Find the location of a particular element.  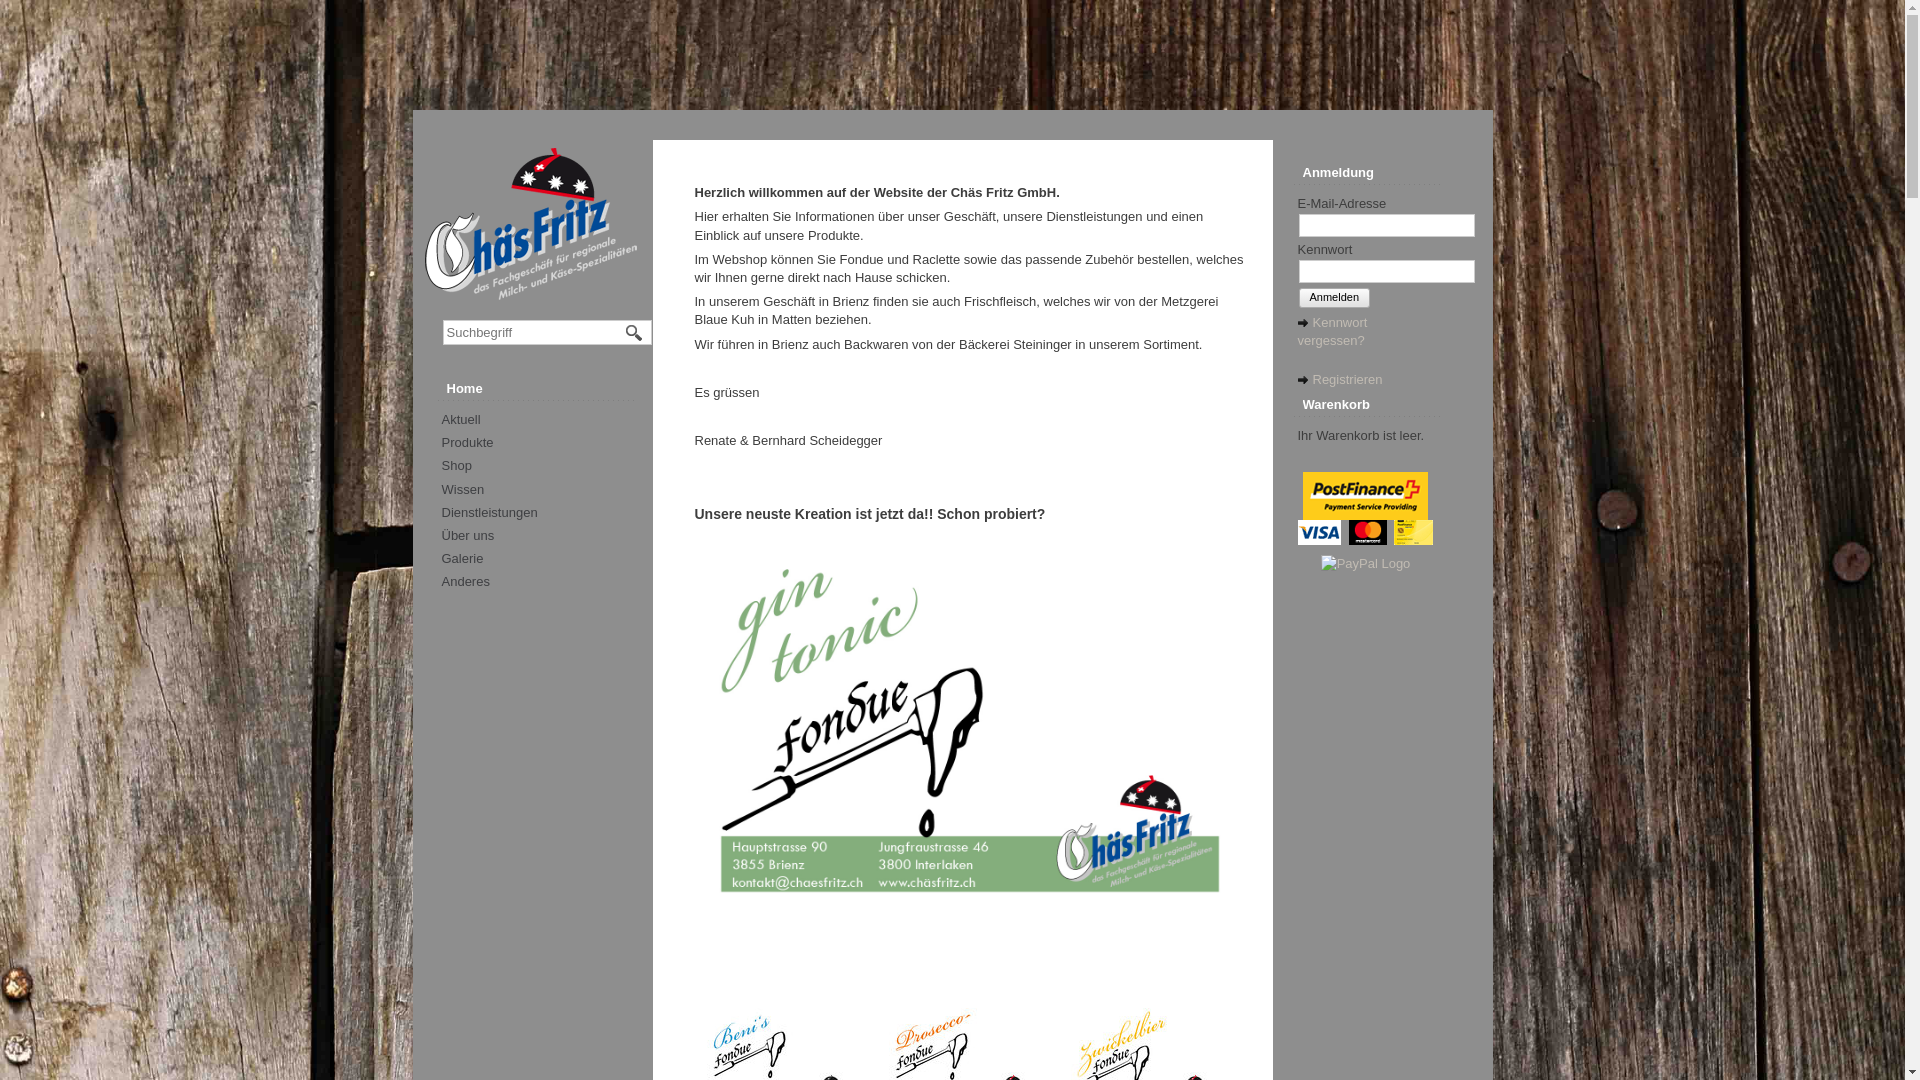

Shop is located at coordinates (457, 466).